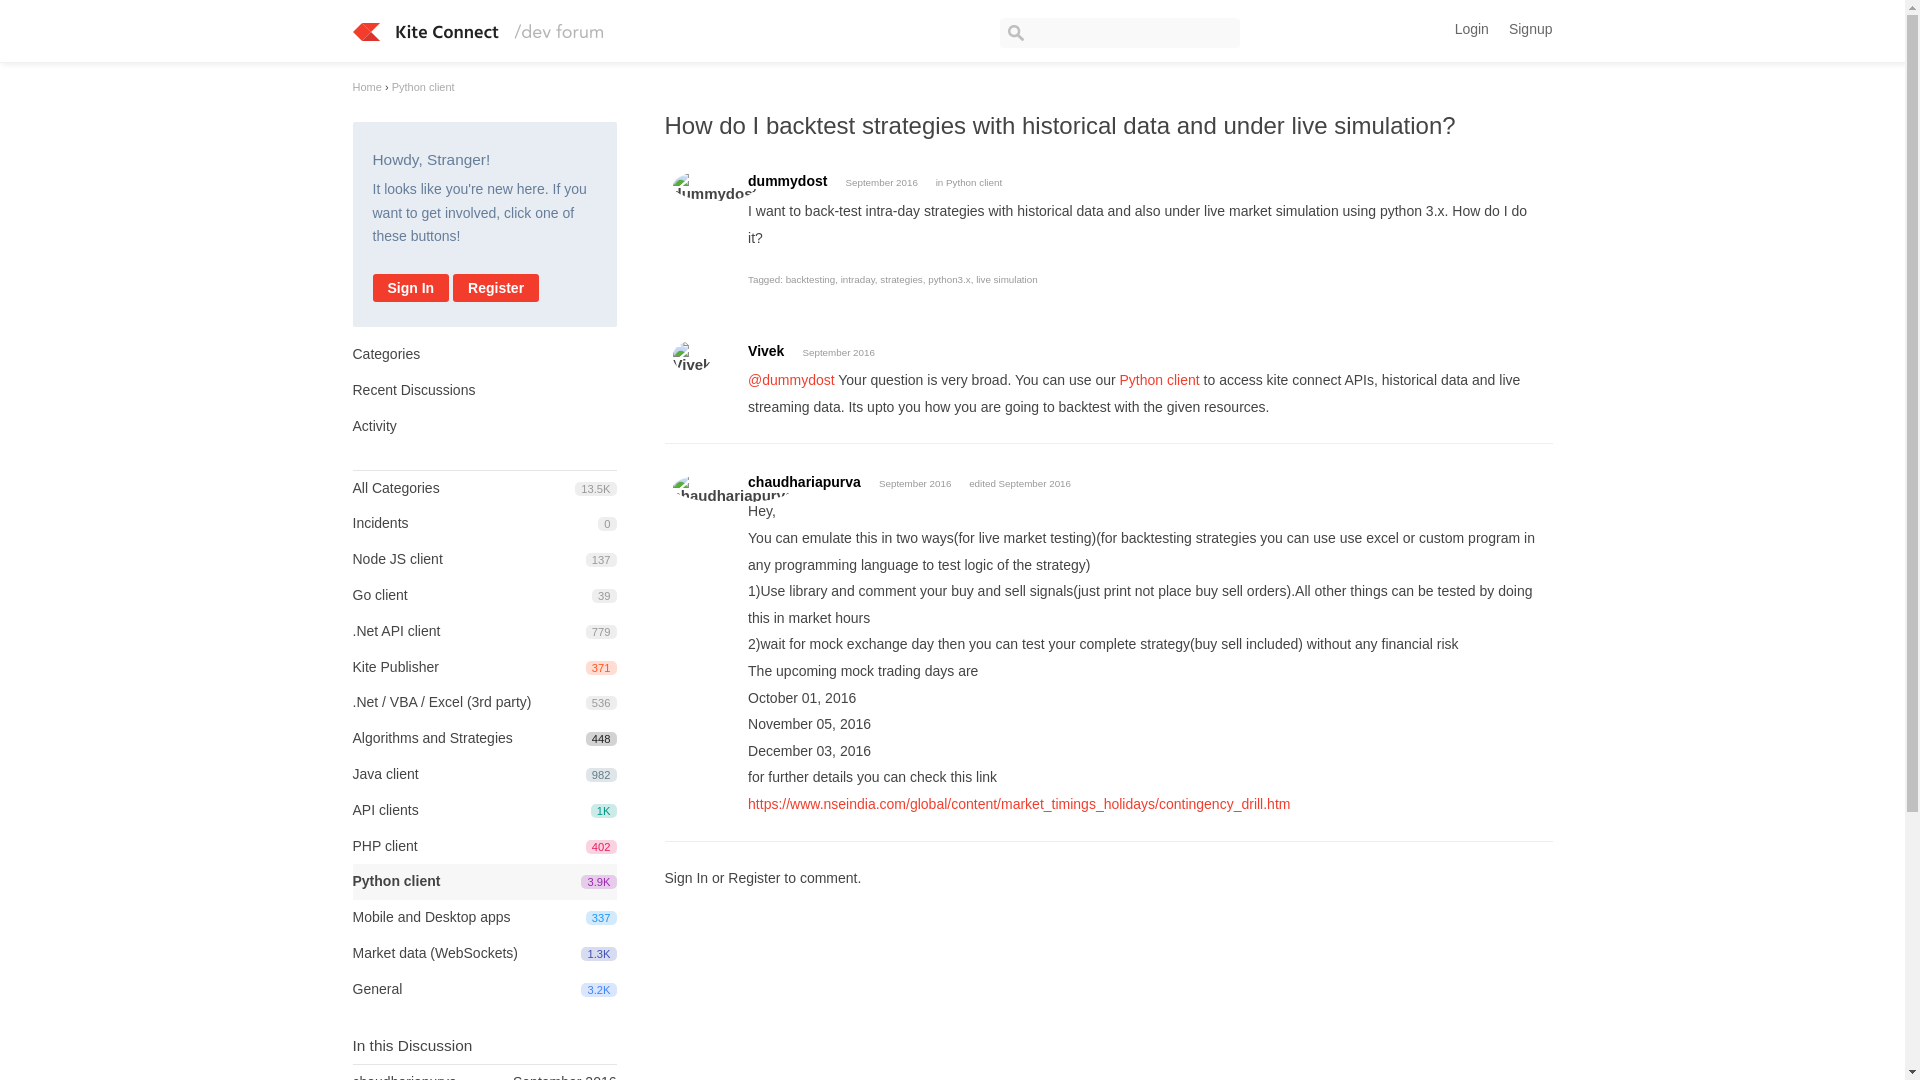 This screenshot has height=1080, width=1920. I want to click on September 2016, so click(600, 918).